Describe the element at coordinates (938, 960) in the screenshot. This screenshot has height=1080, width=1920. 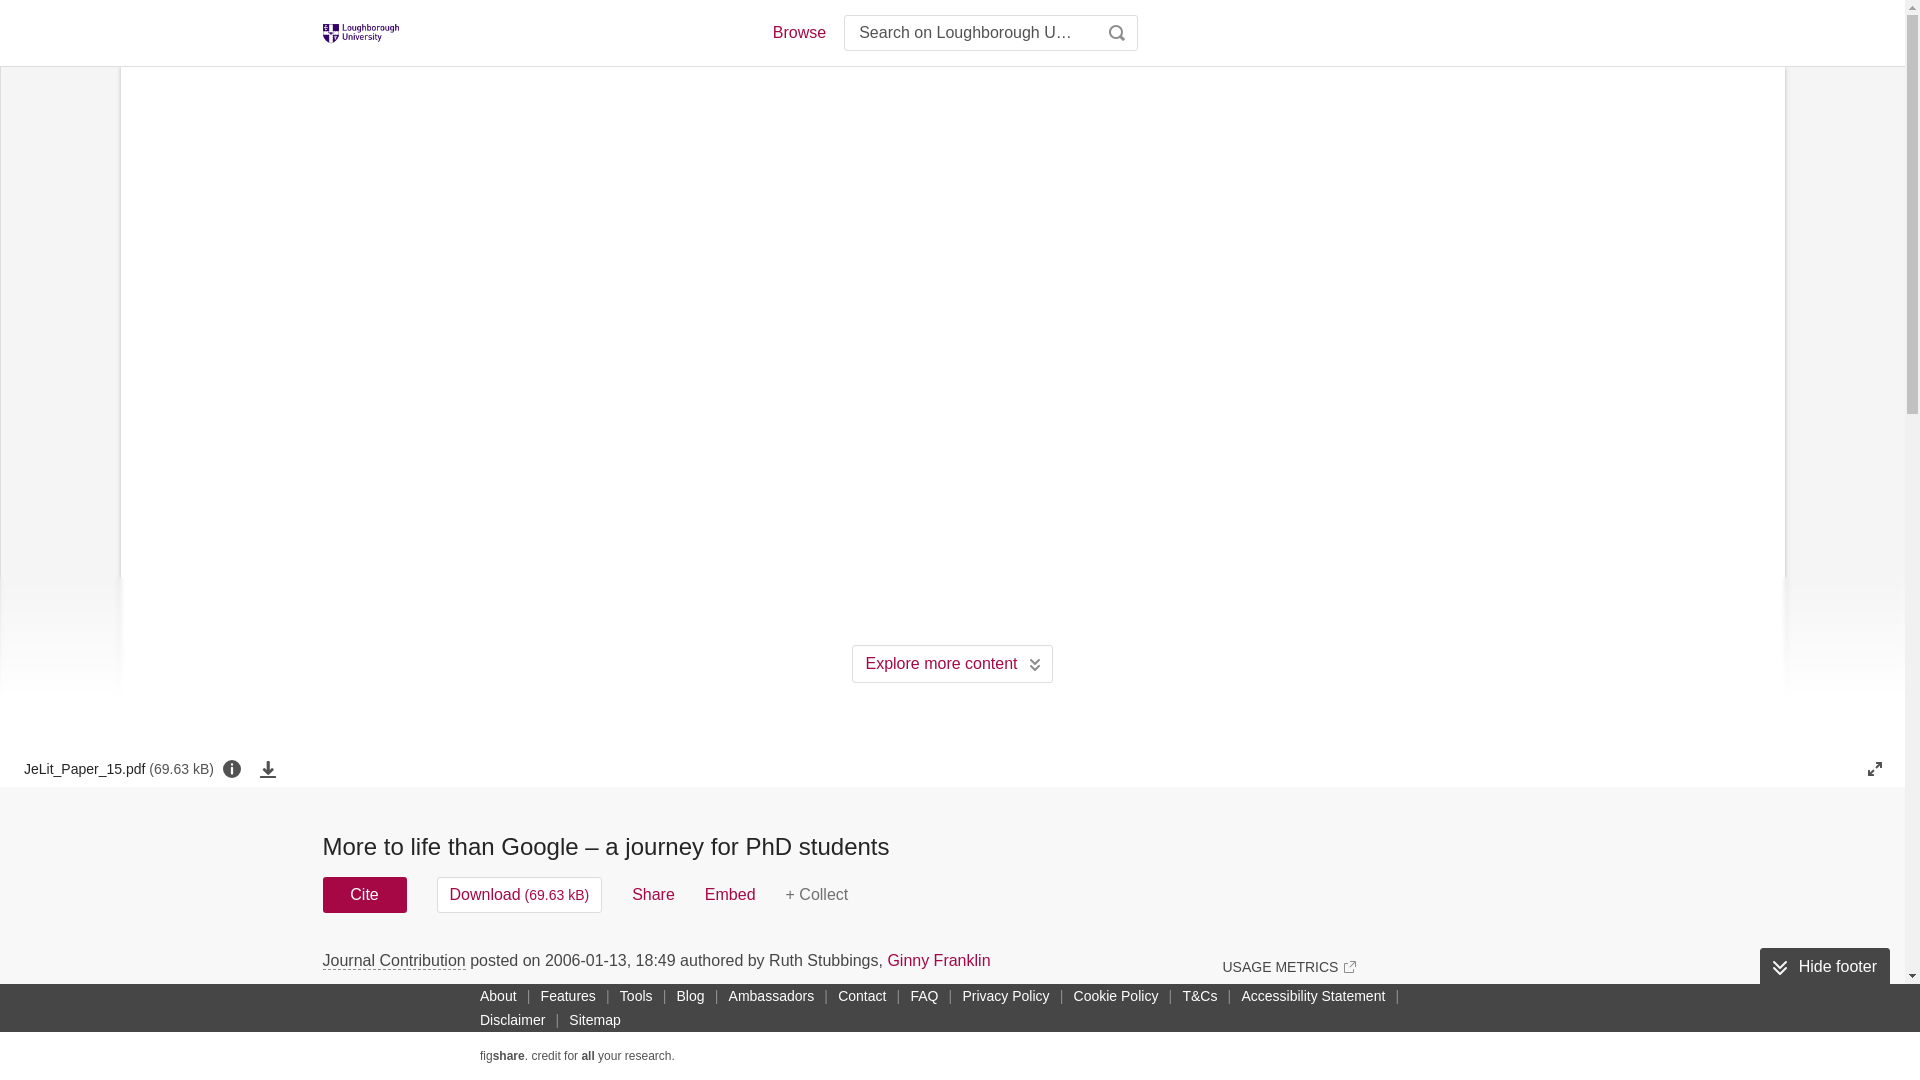
I see `Ginny Franklin` at that location.